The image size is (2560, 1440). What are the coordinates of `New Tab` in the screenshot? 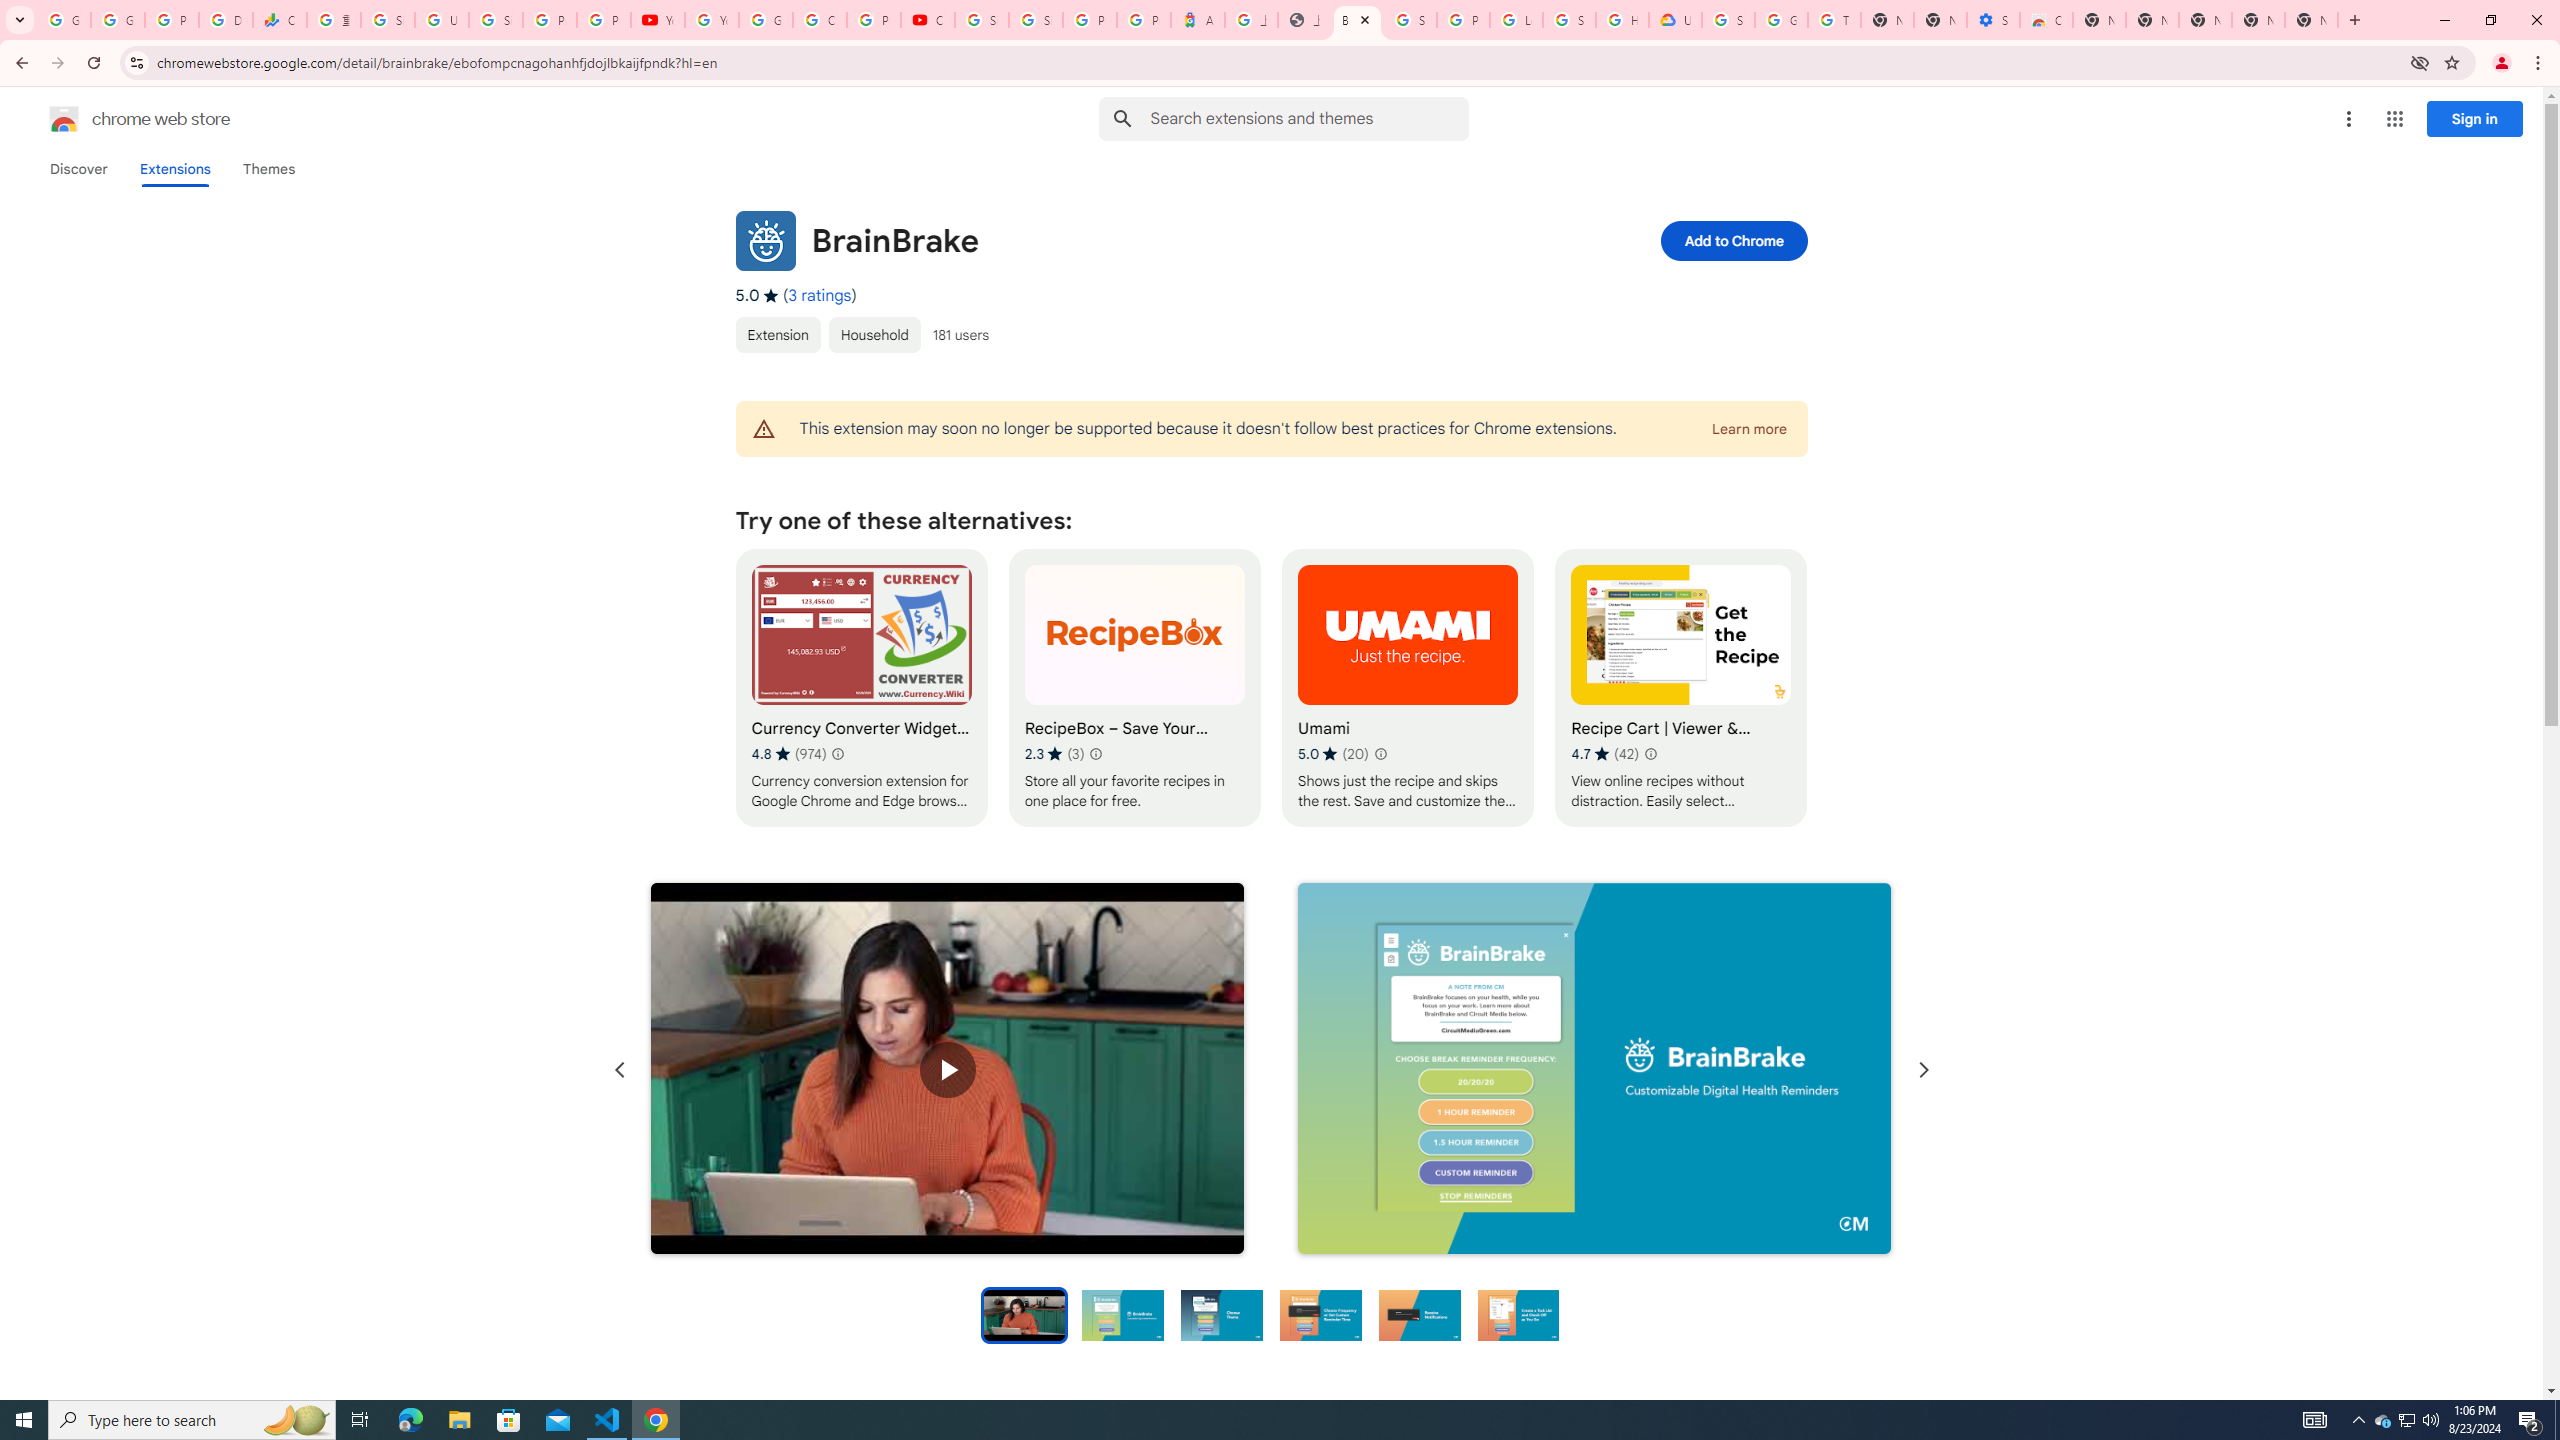 It's located at (2311, 20).